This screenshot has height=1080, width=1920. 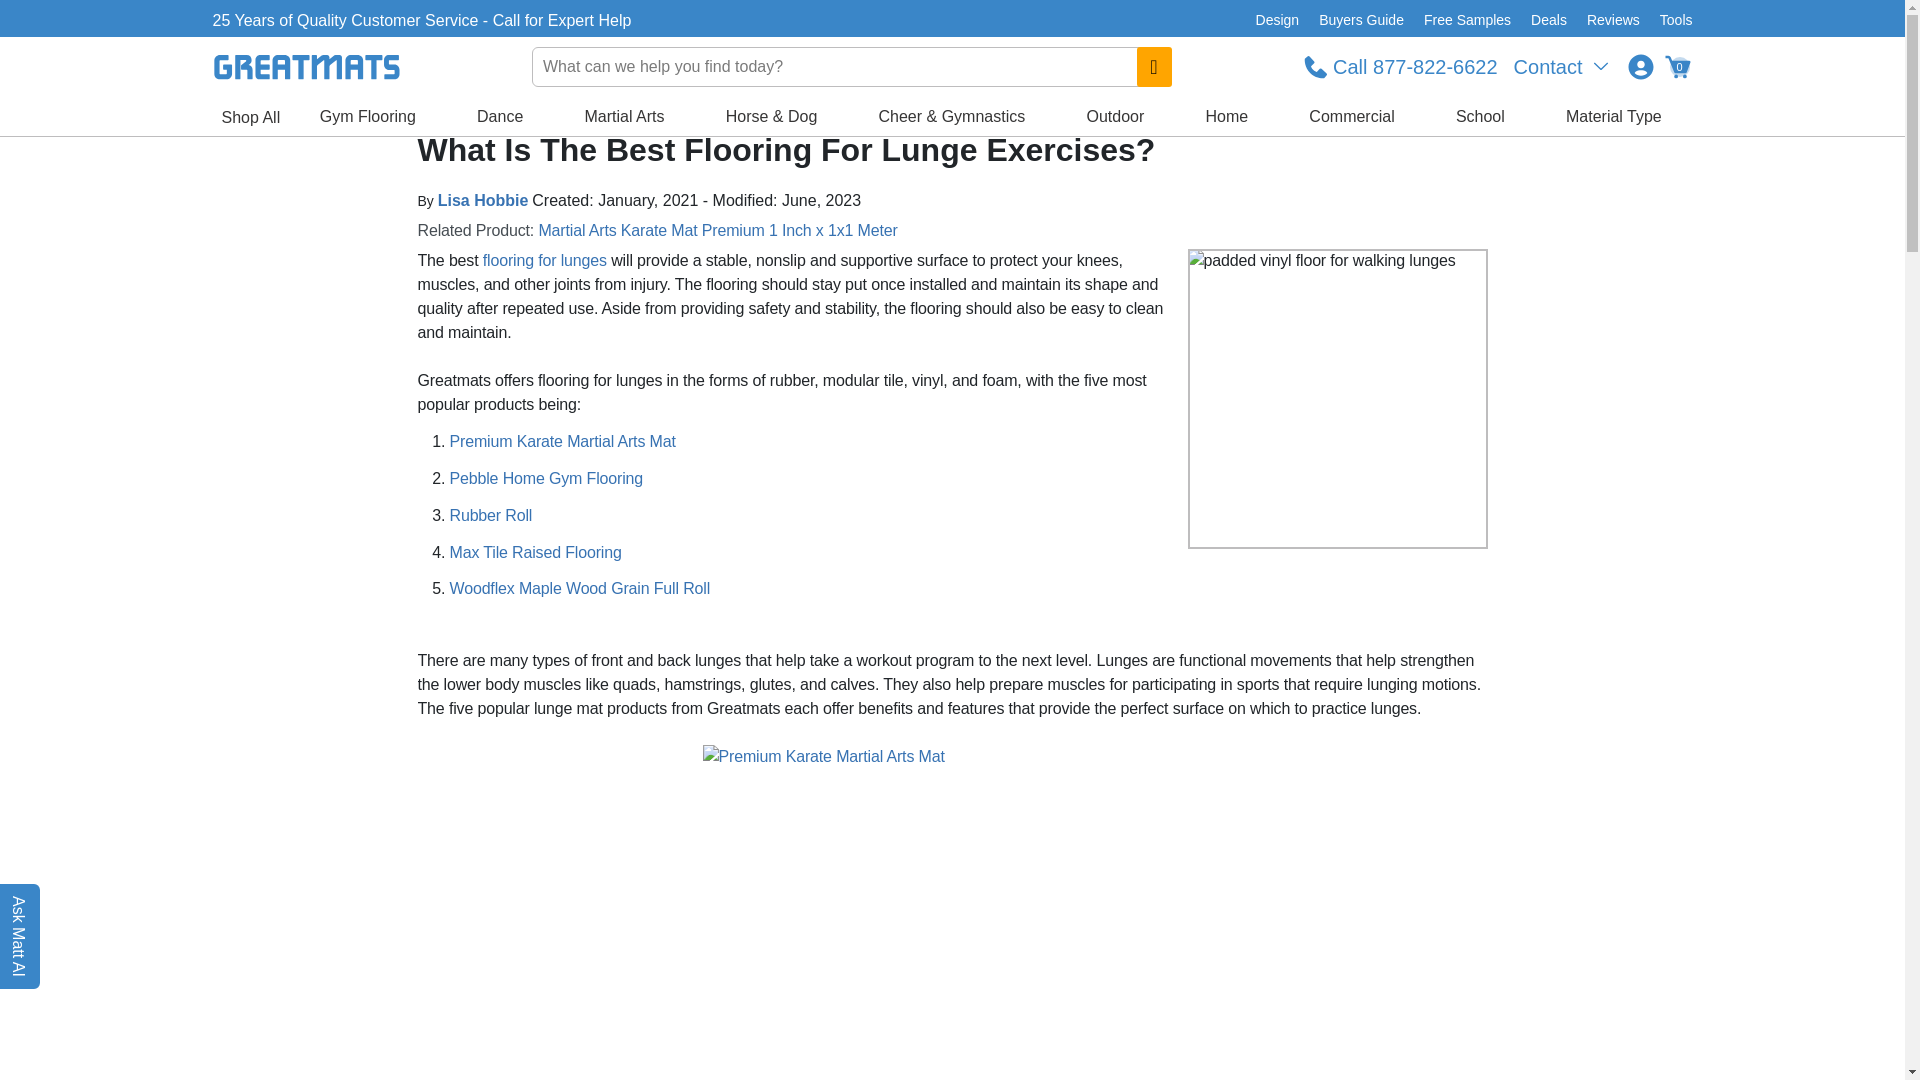 I want to click on Call 877-822-6622, so click(x=1400, y=66).